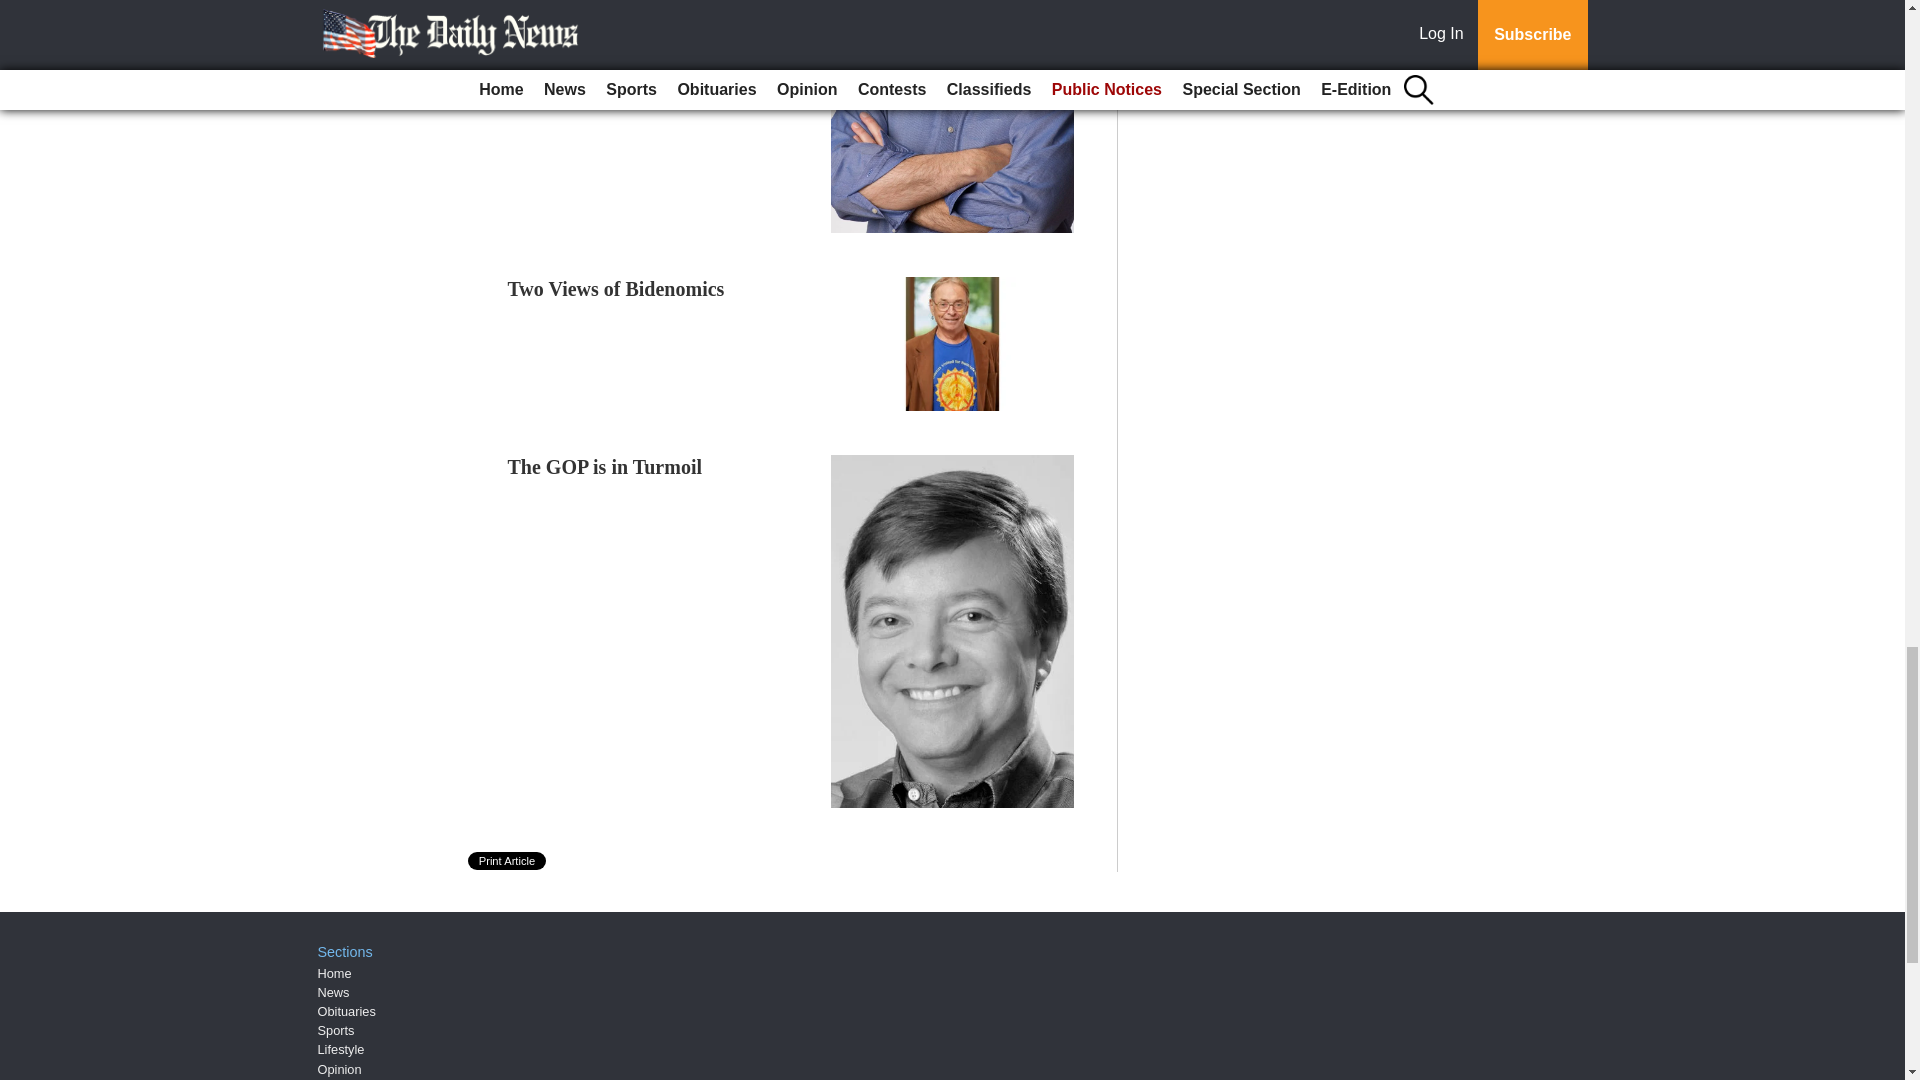  I want to click on News, so click(334, 992).